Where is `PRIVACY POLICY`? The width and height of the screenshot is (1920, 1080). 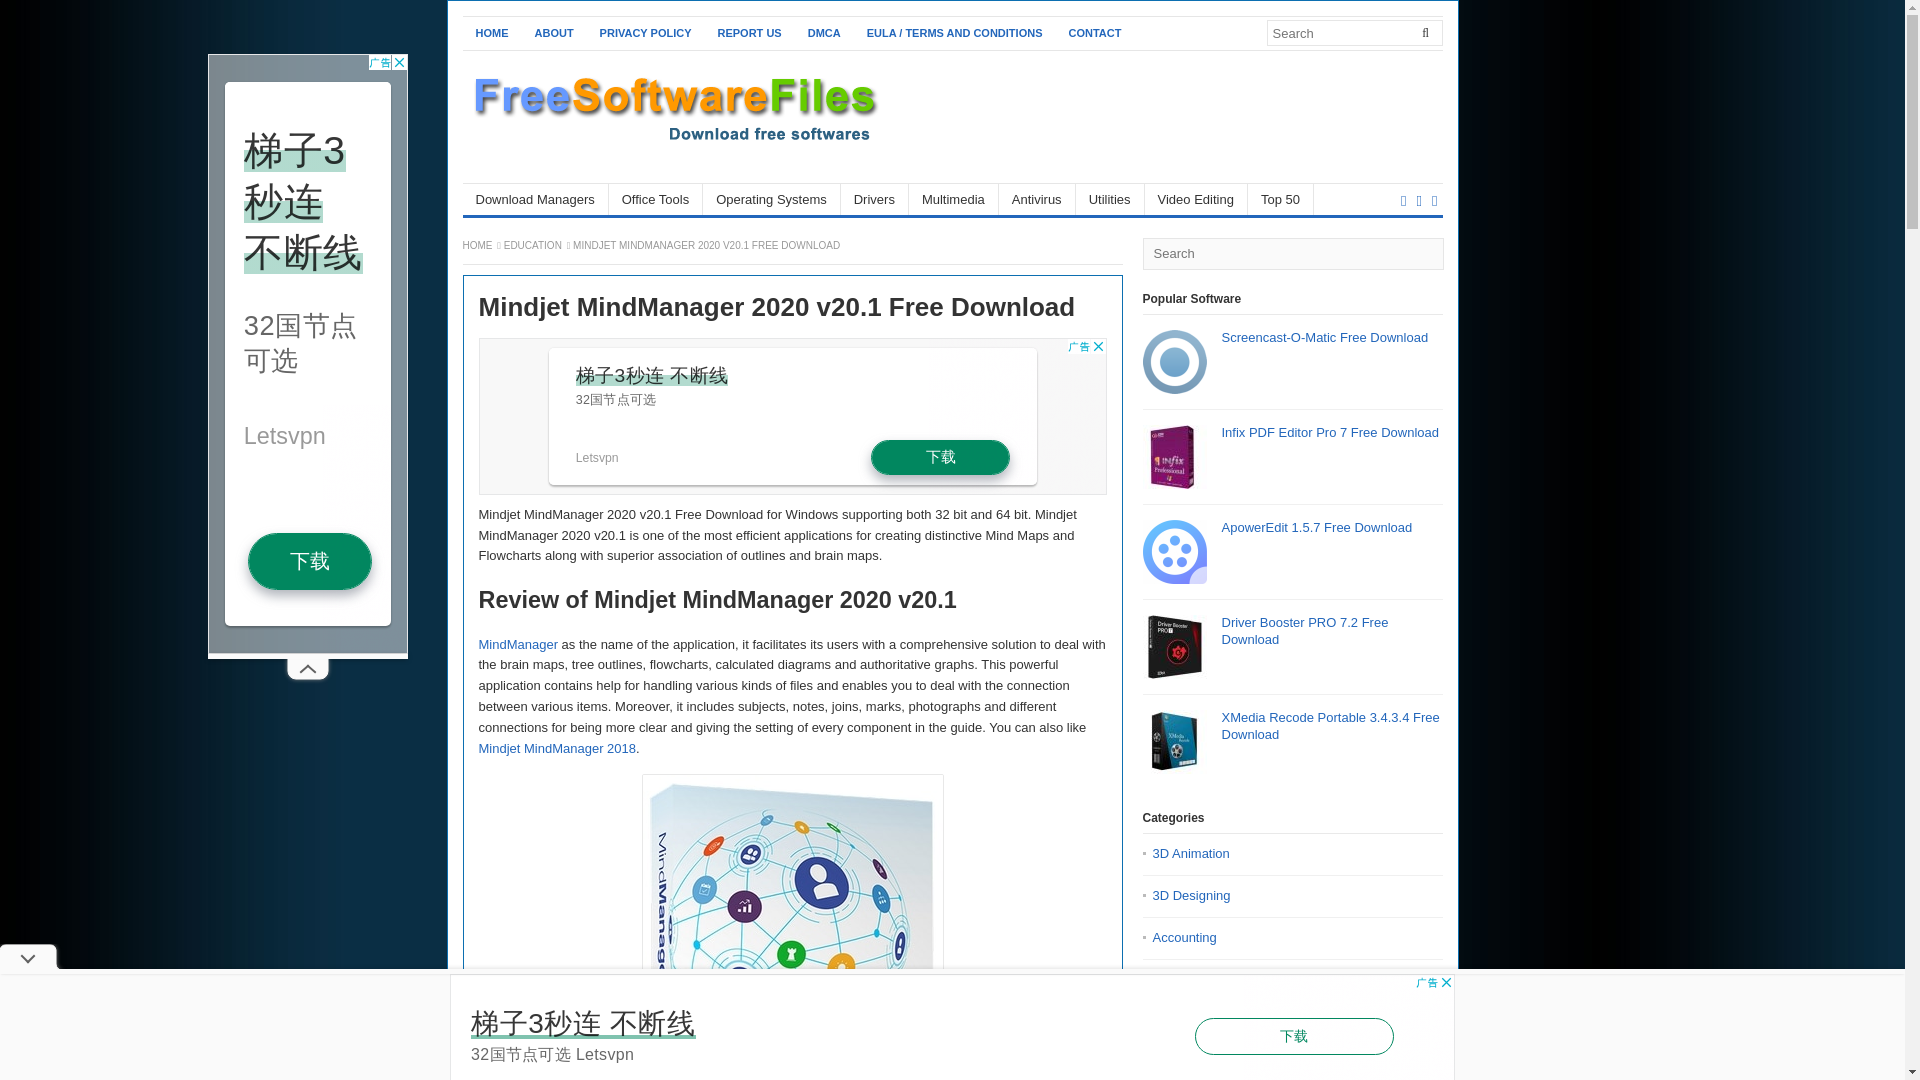 PRIVACY POLICY is located at coordinates (646, 33).